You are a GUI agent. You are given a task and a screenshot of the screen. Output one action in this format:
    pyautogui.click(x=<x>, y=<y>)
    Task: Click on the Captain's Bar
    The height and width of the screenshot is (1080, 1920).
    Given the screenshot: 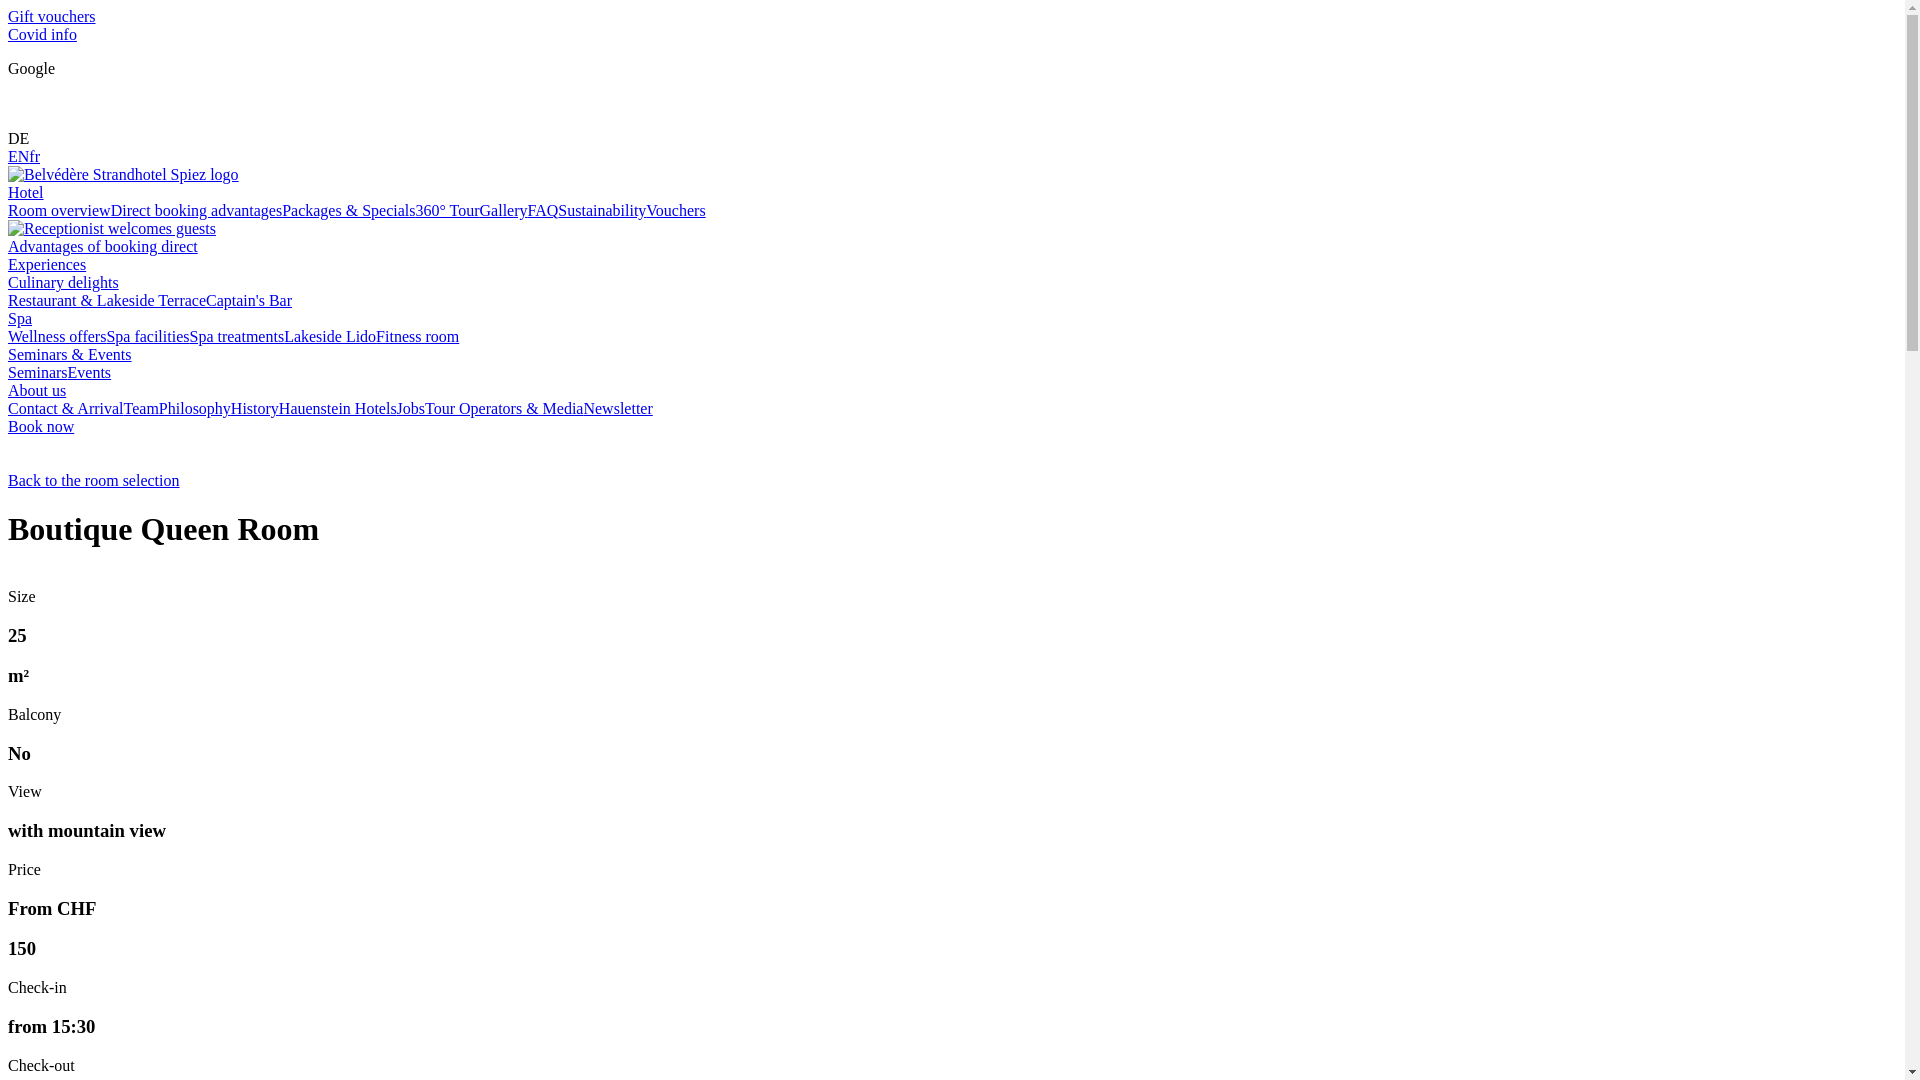 What is the action you would take?
    pyautogui.click(x=249, y=300)
    